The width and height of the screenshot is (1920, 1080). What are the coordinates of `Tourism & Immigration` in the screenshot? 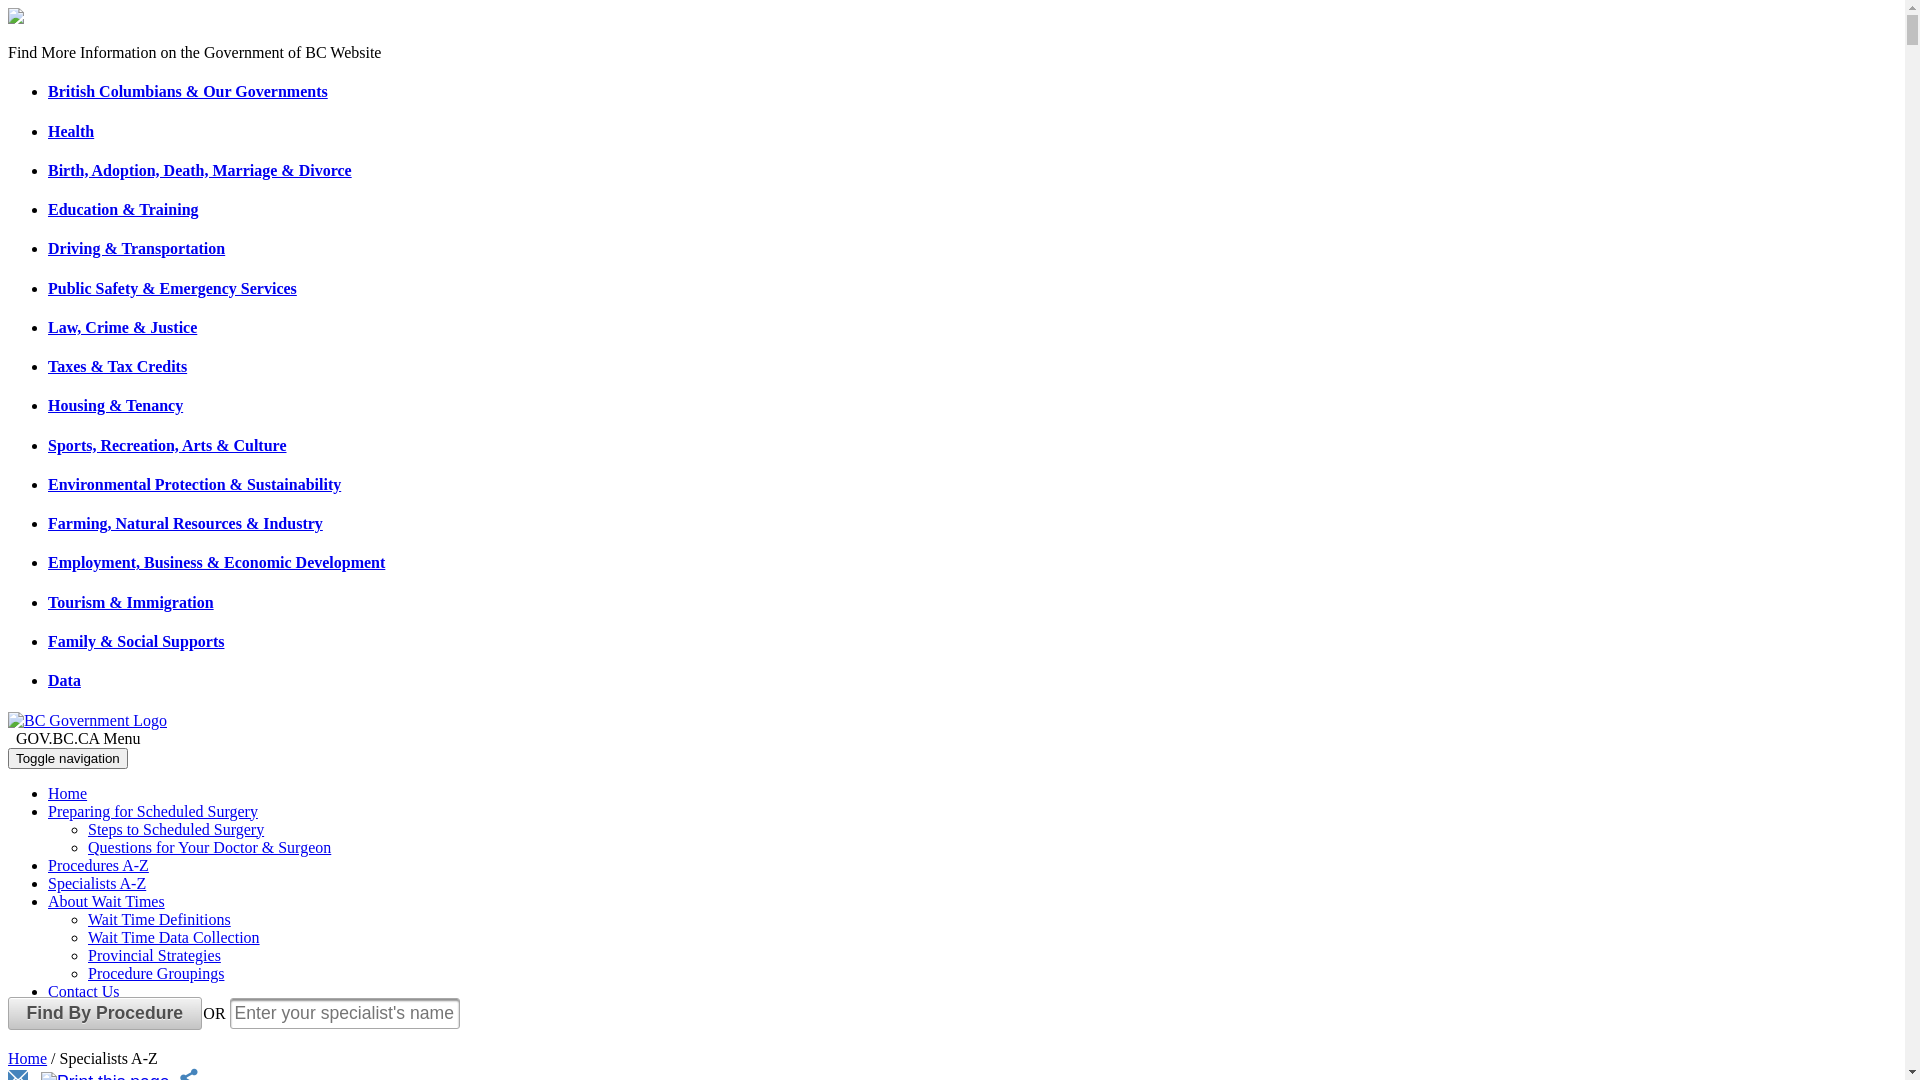 It's located at (131, 602).